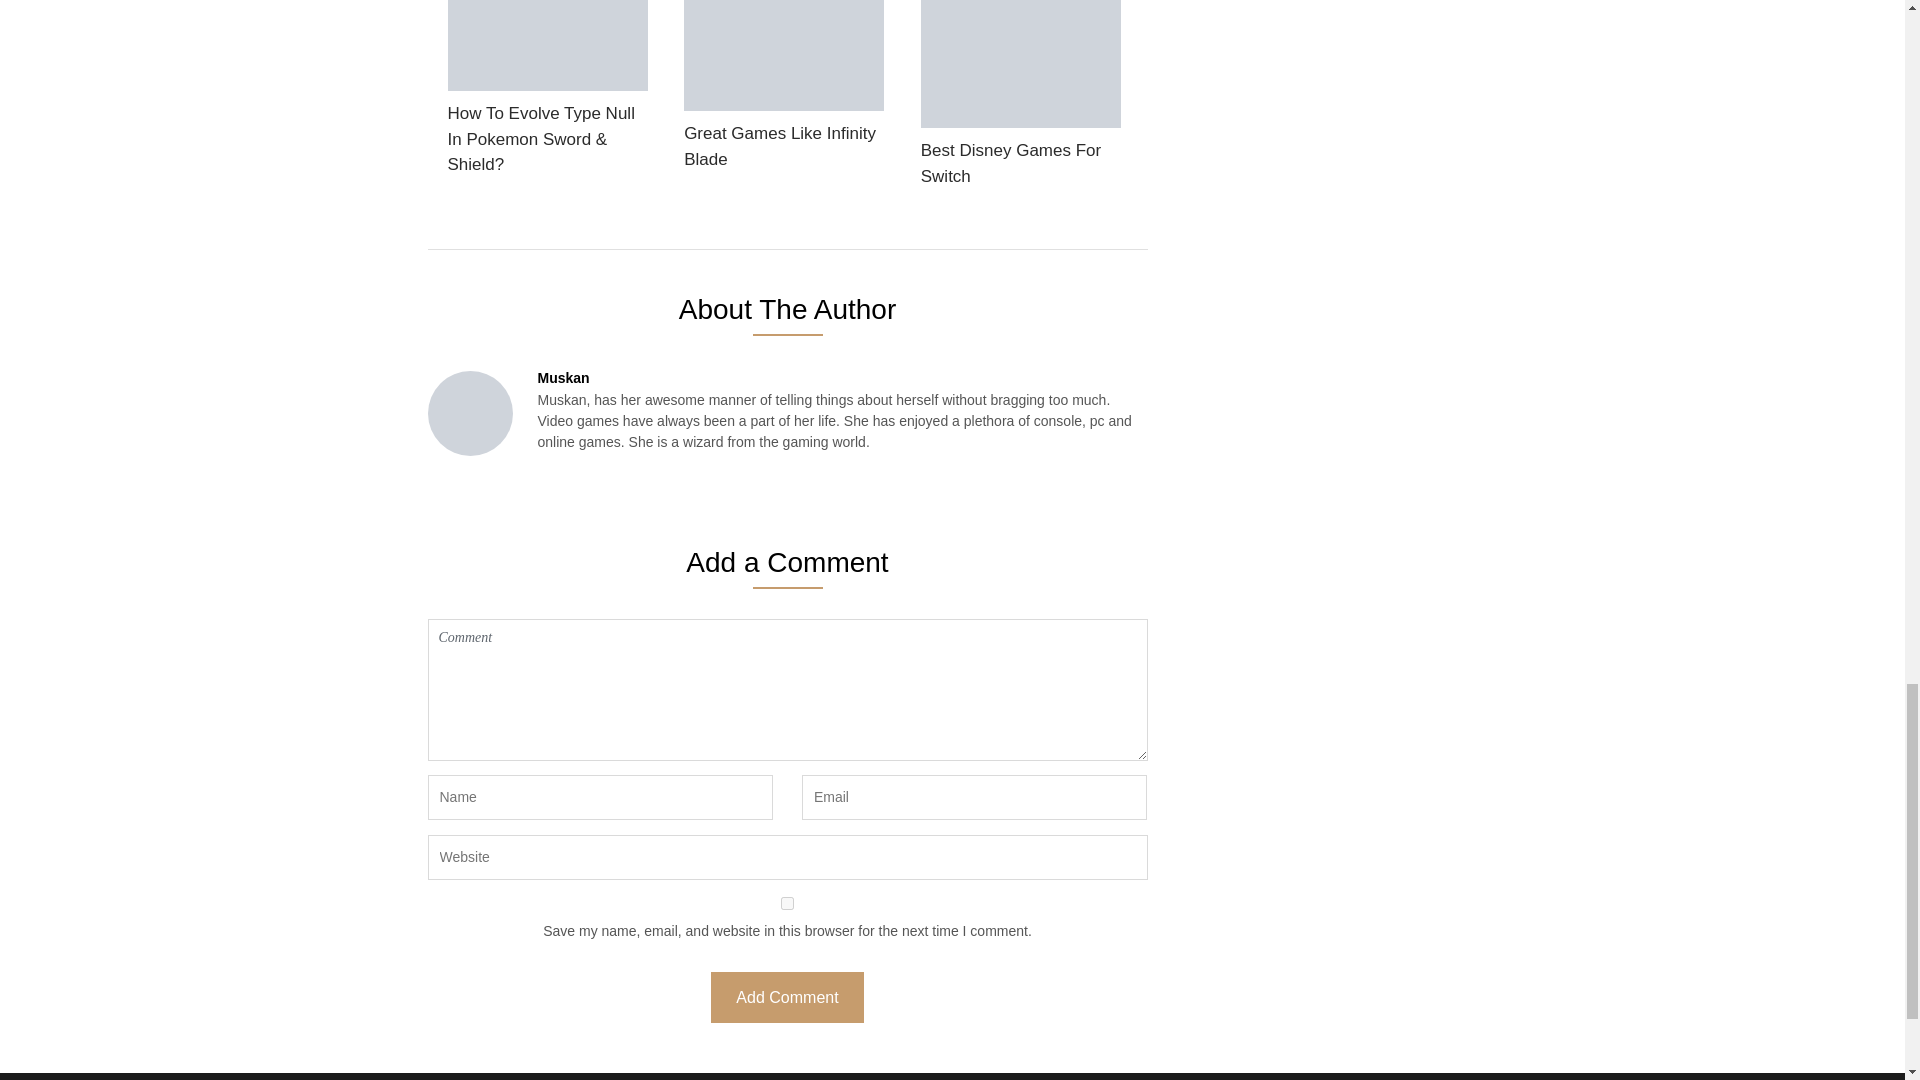 This screenshot has width=1920, height=1080. I want to click on Best Disney Games For Switch, so click(1021, 99).